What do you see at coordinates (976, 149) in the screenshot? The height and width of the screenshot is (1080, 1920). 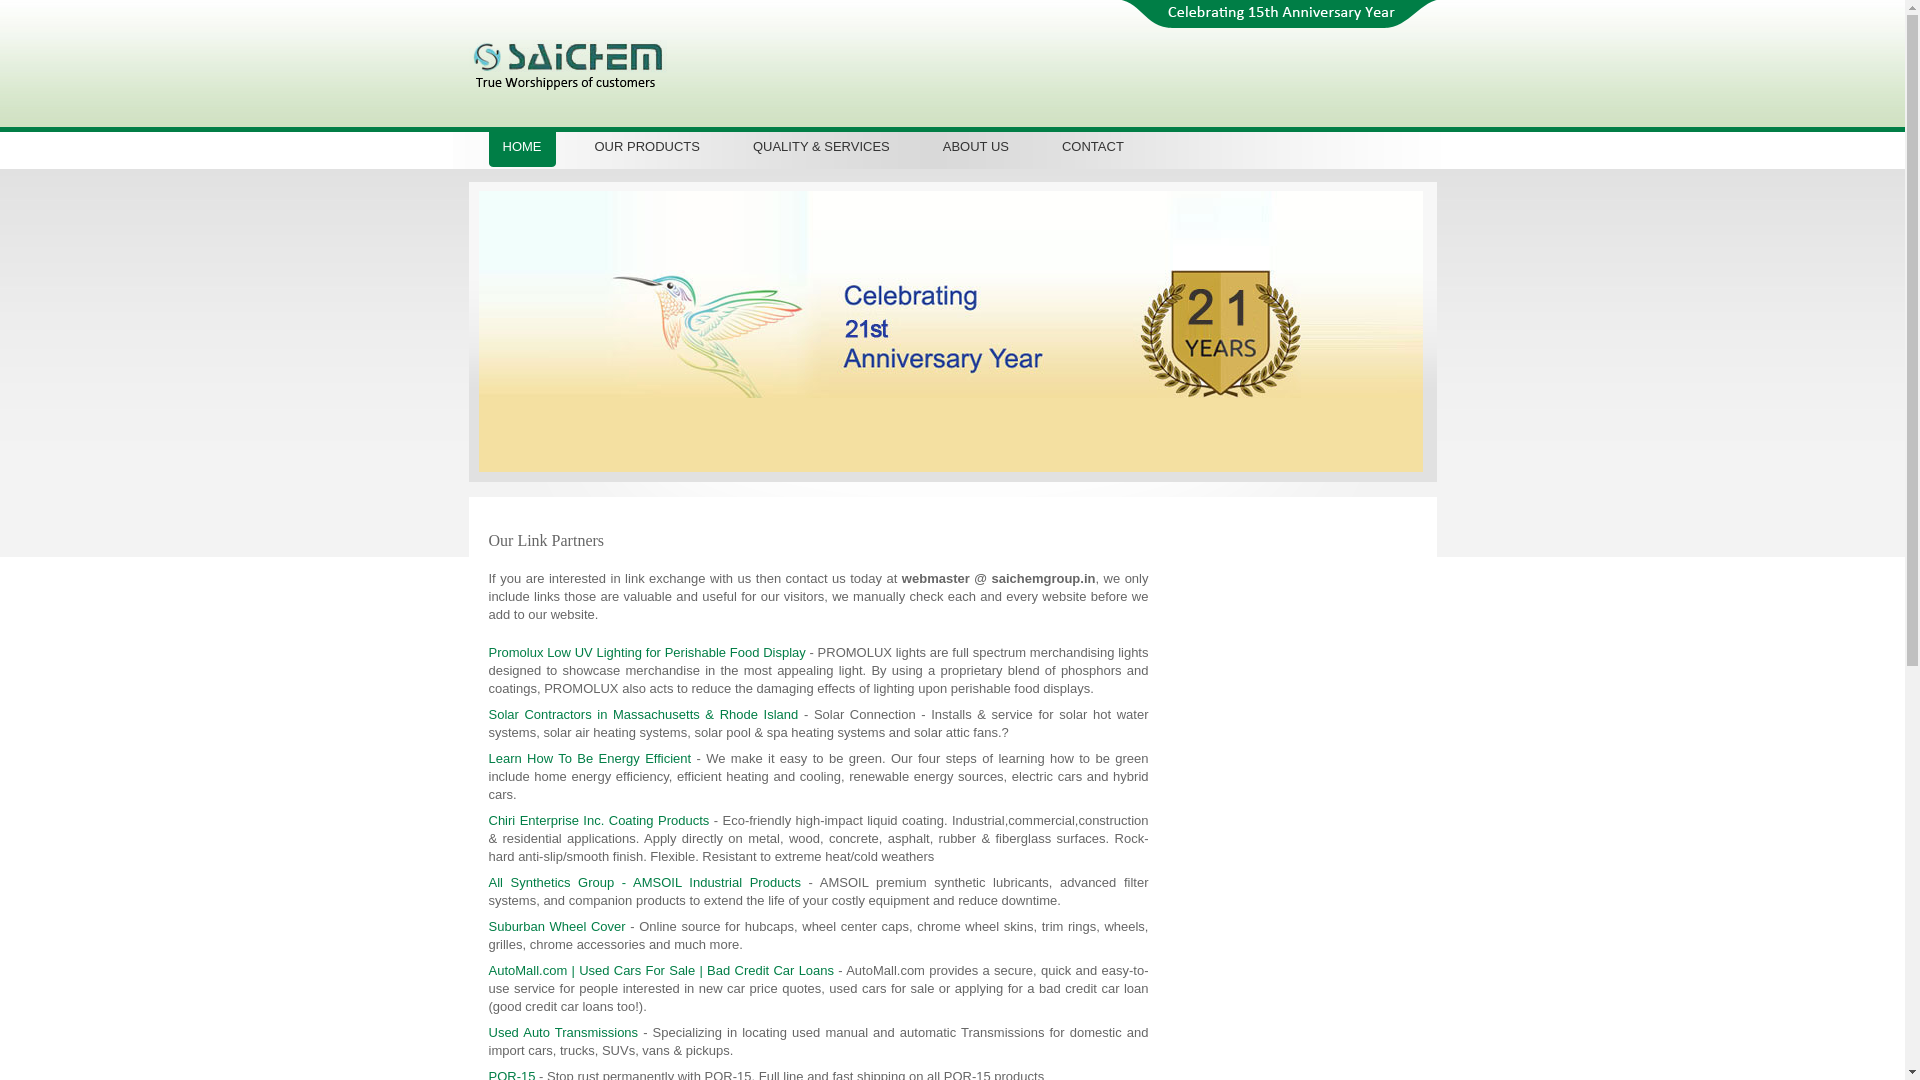 I see `ABOUT US` at bounding box center [976, 149].